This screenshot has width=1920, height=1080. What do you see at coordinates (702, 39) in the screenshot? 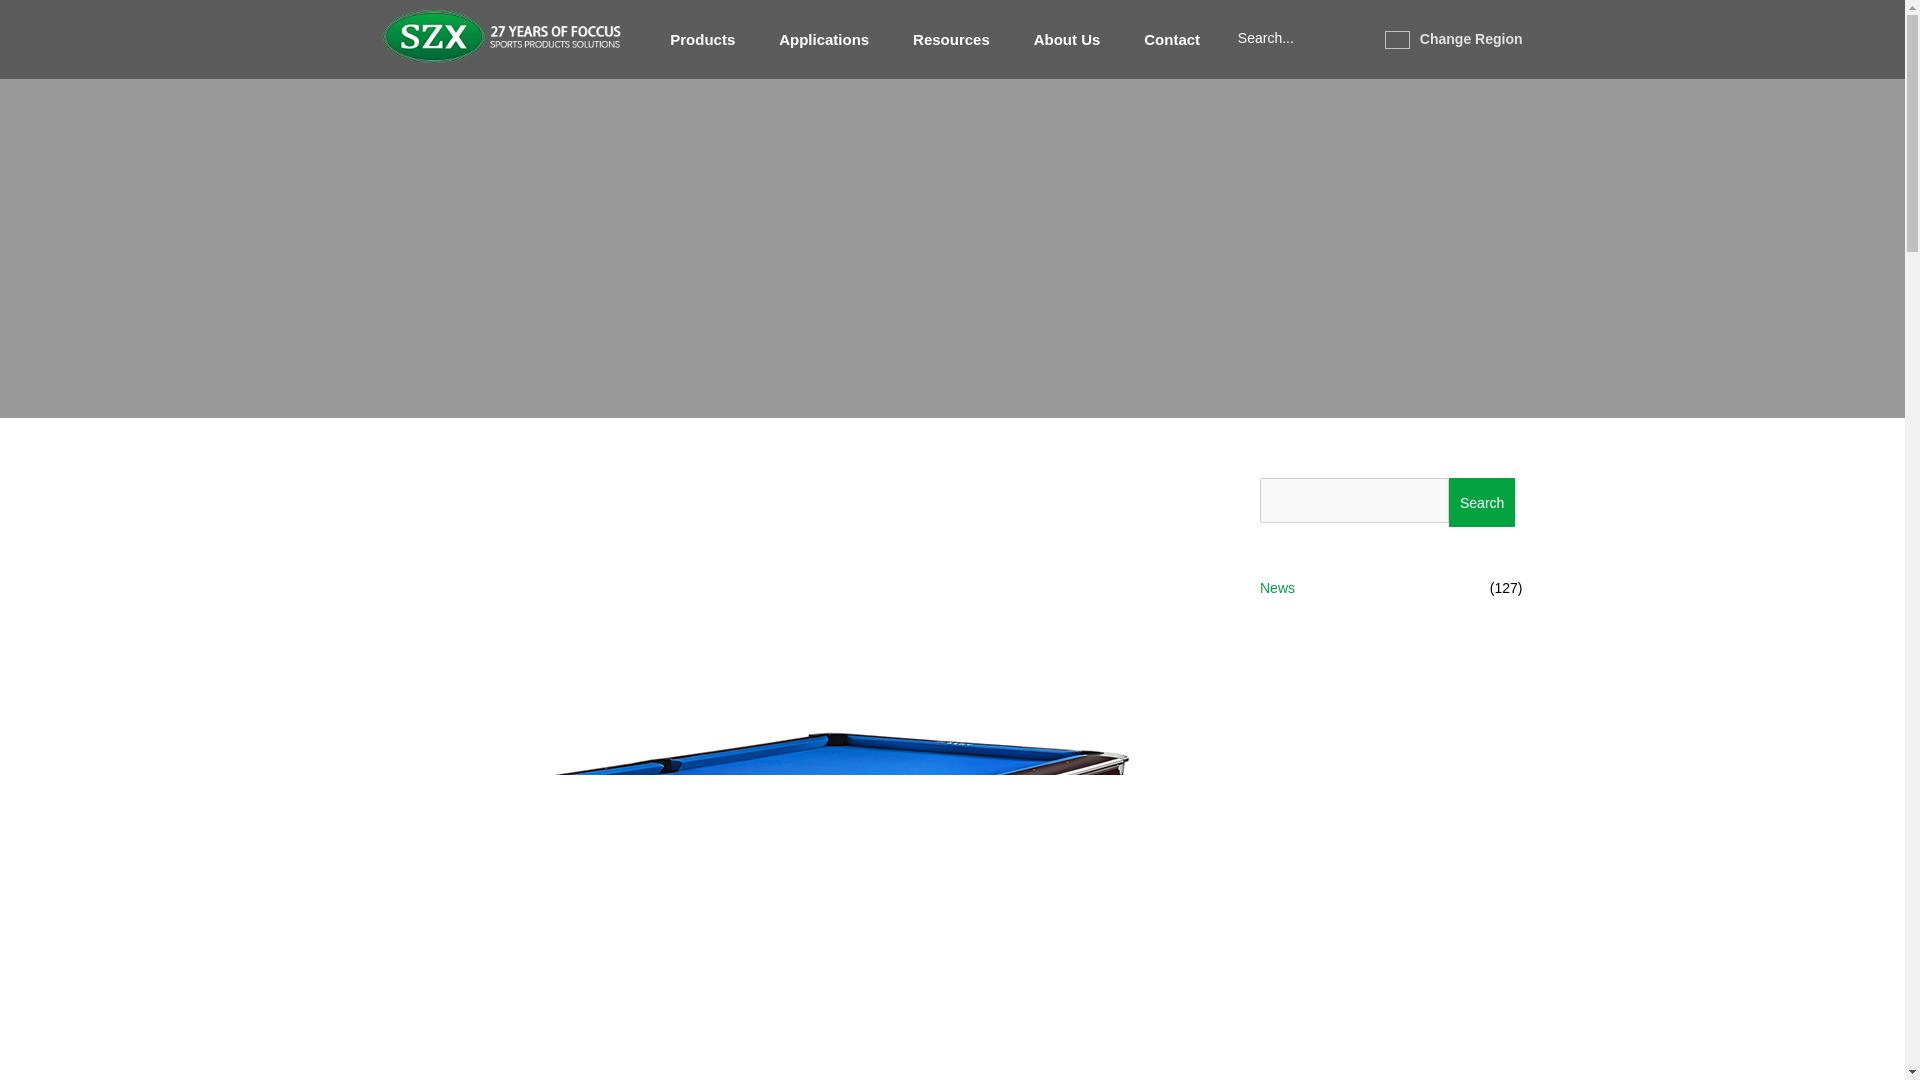
I see `Products` at bounding box center [702, 39].